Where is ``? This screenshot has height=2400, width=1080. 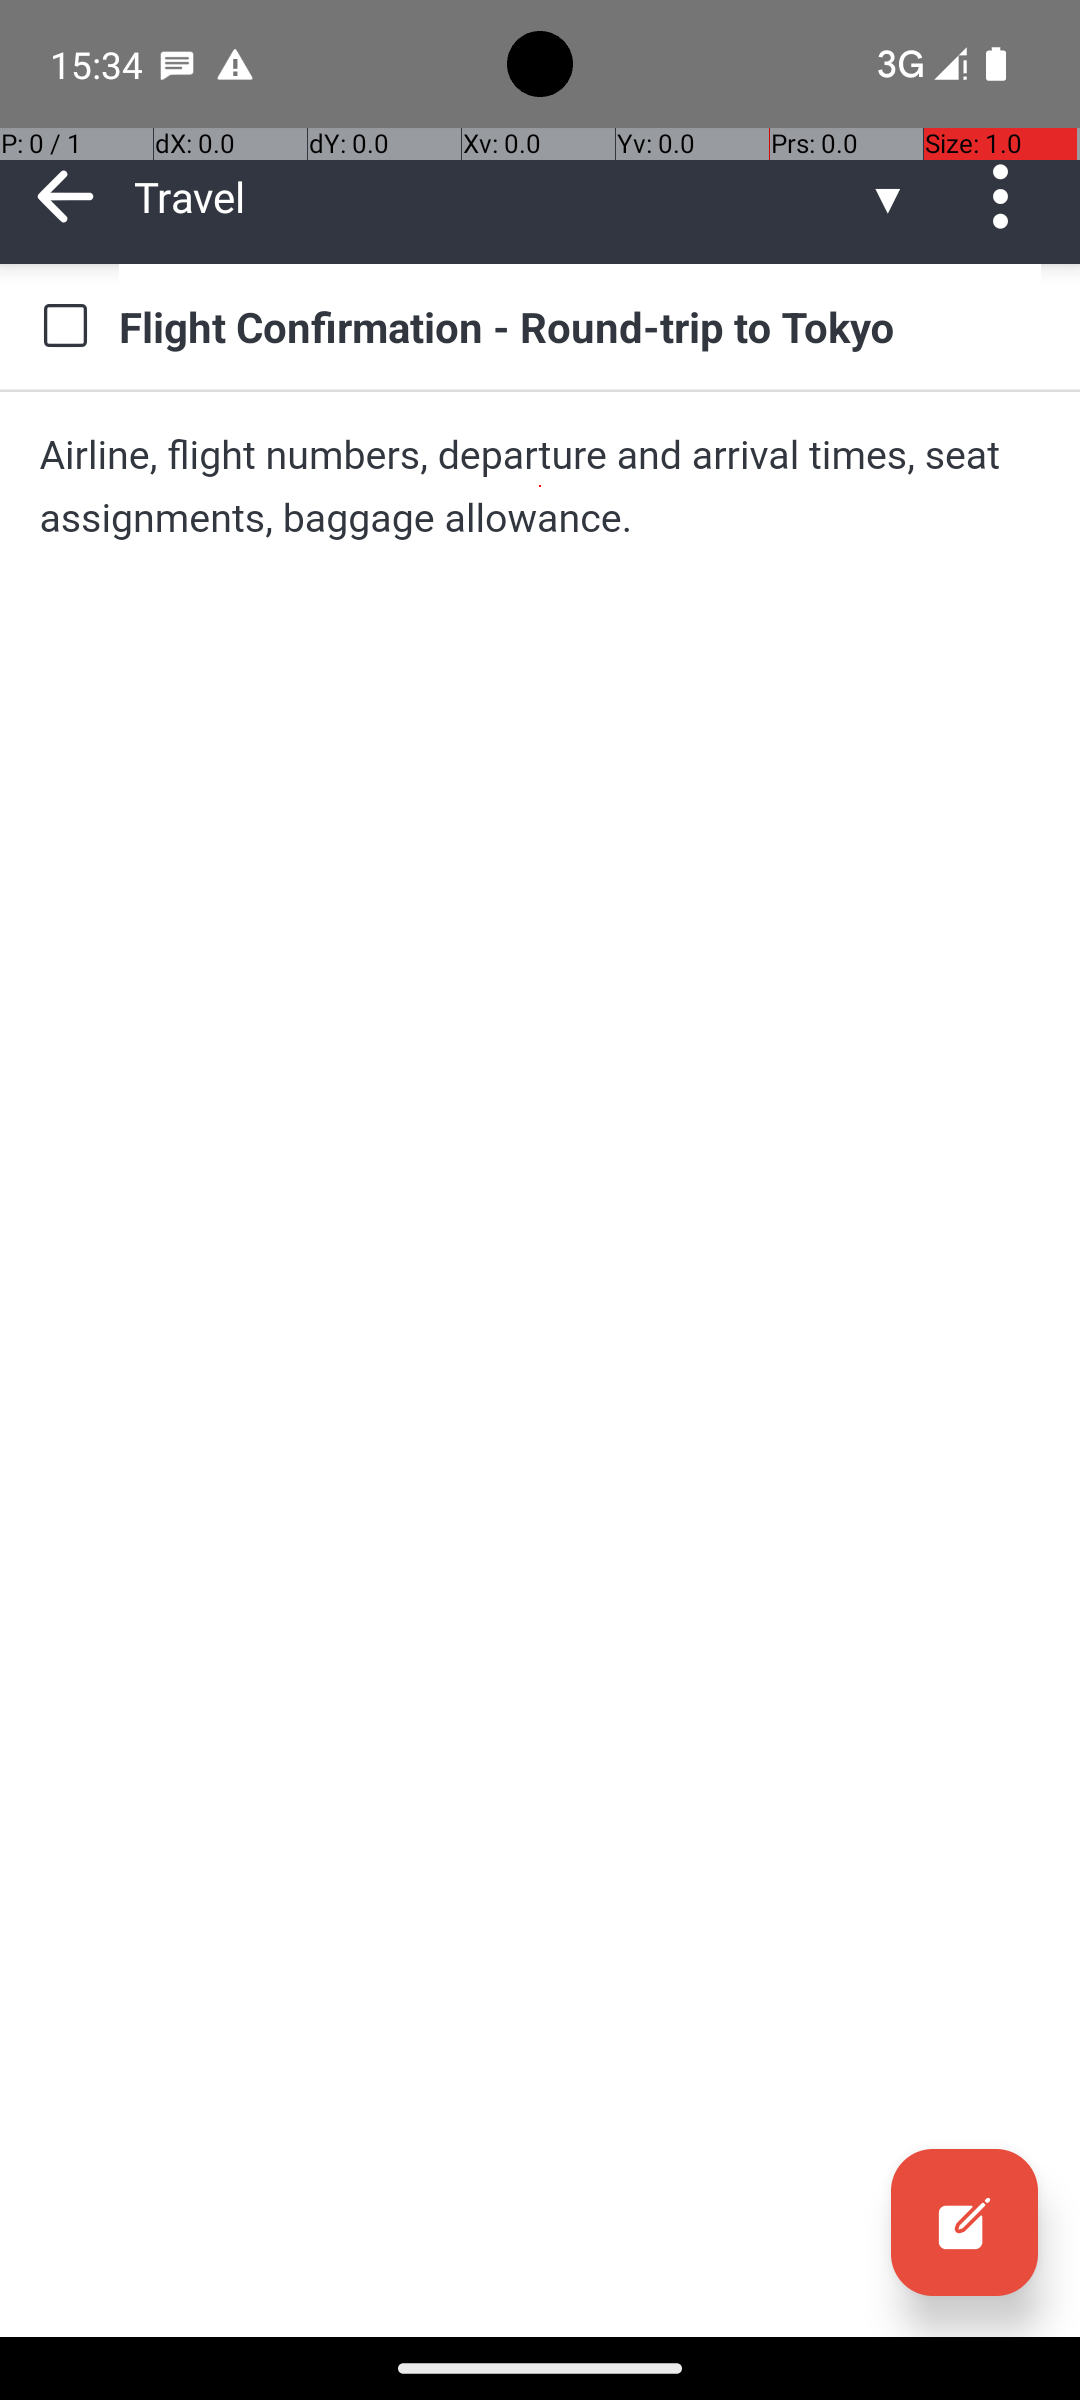  is located at coordinates (964, 2222).